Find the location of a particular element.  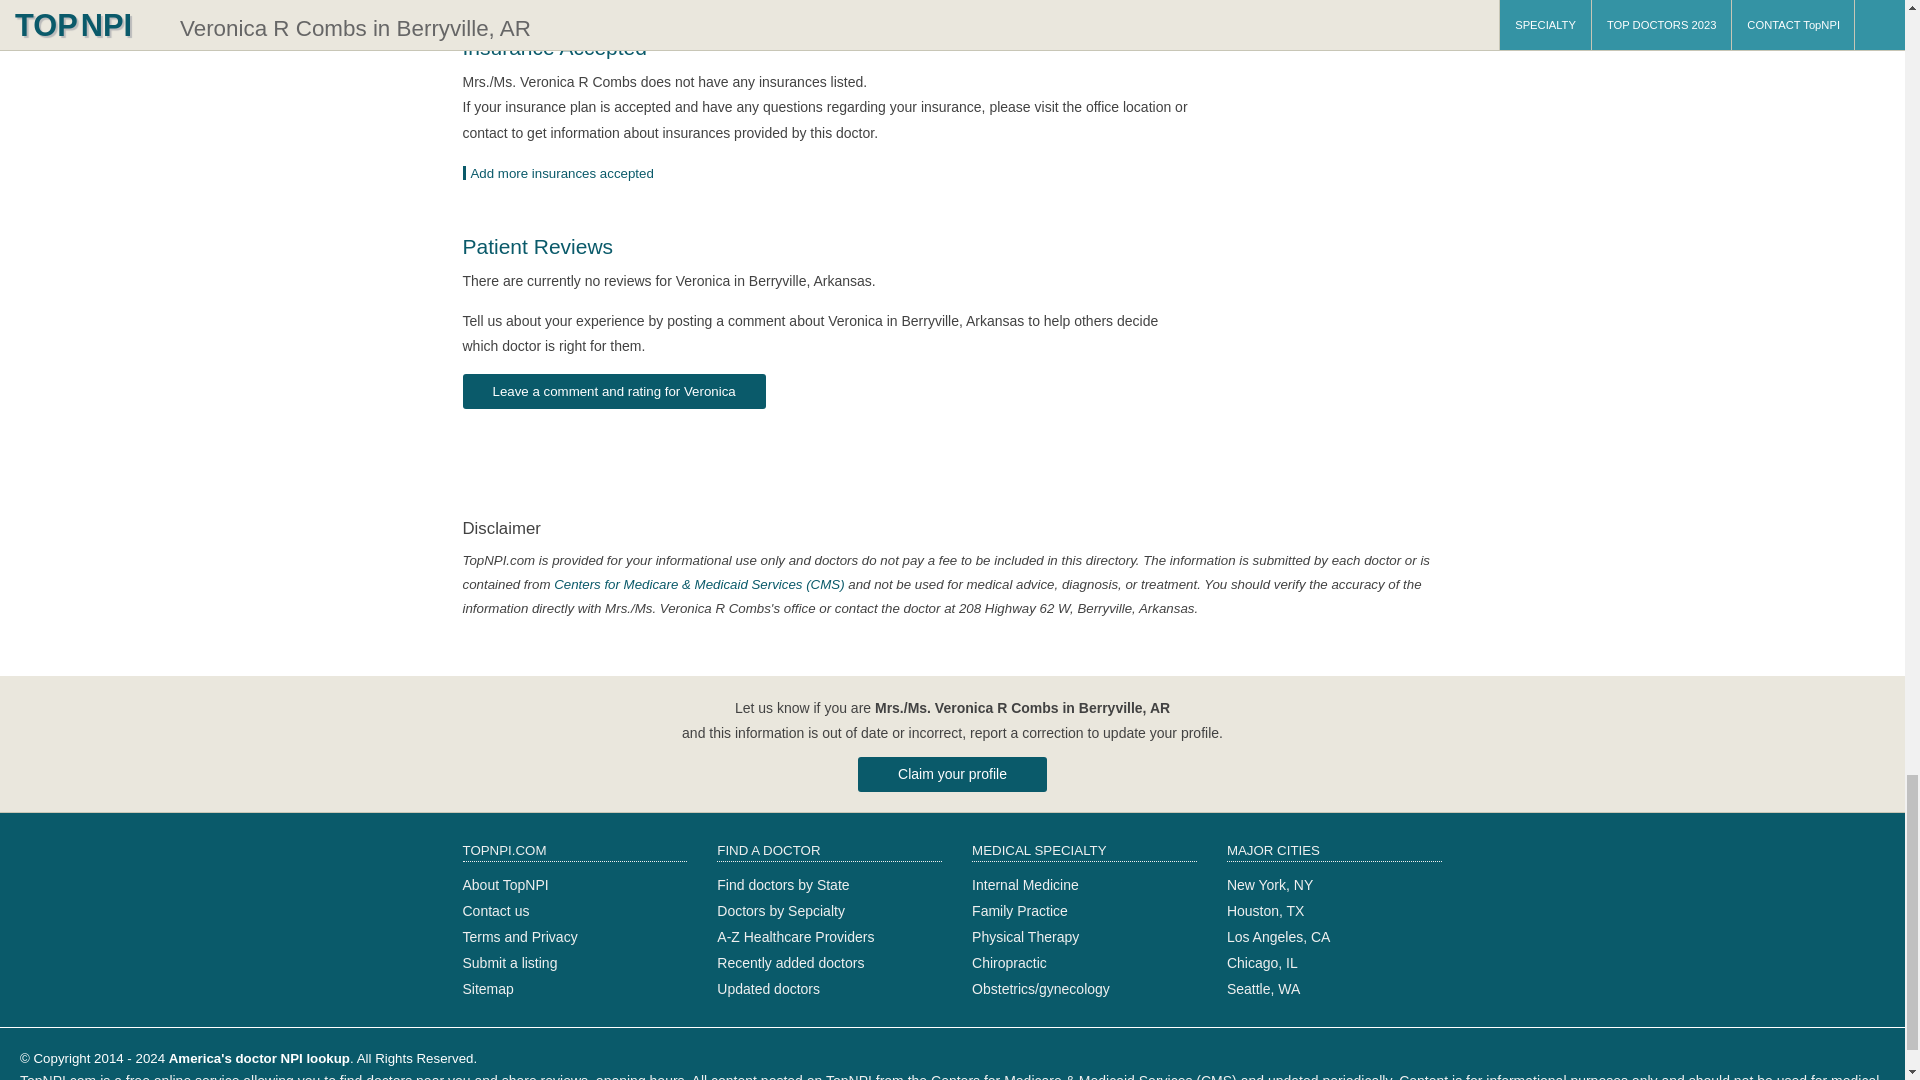

Claim your profile is located at coordinates (952, 774).